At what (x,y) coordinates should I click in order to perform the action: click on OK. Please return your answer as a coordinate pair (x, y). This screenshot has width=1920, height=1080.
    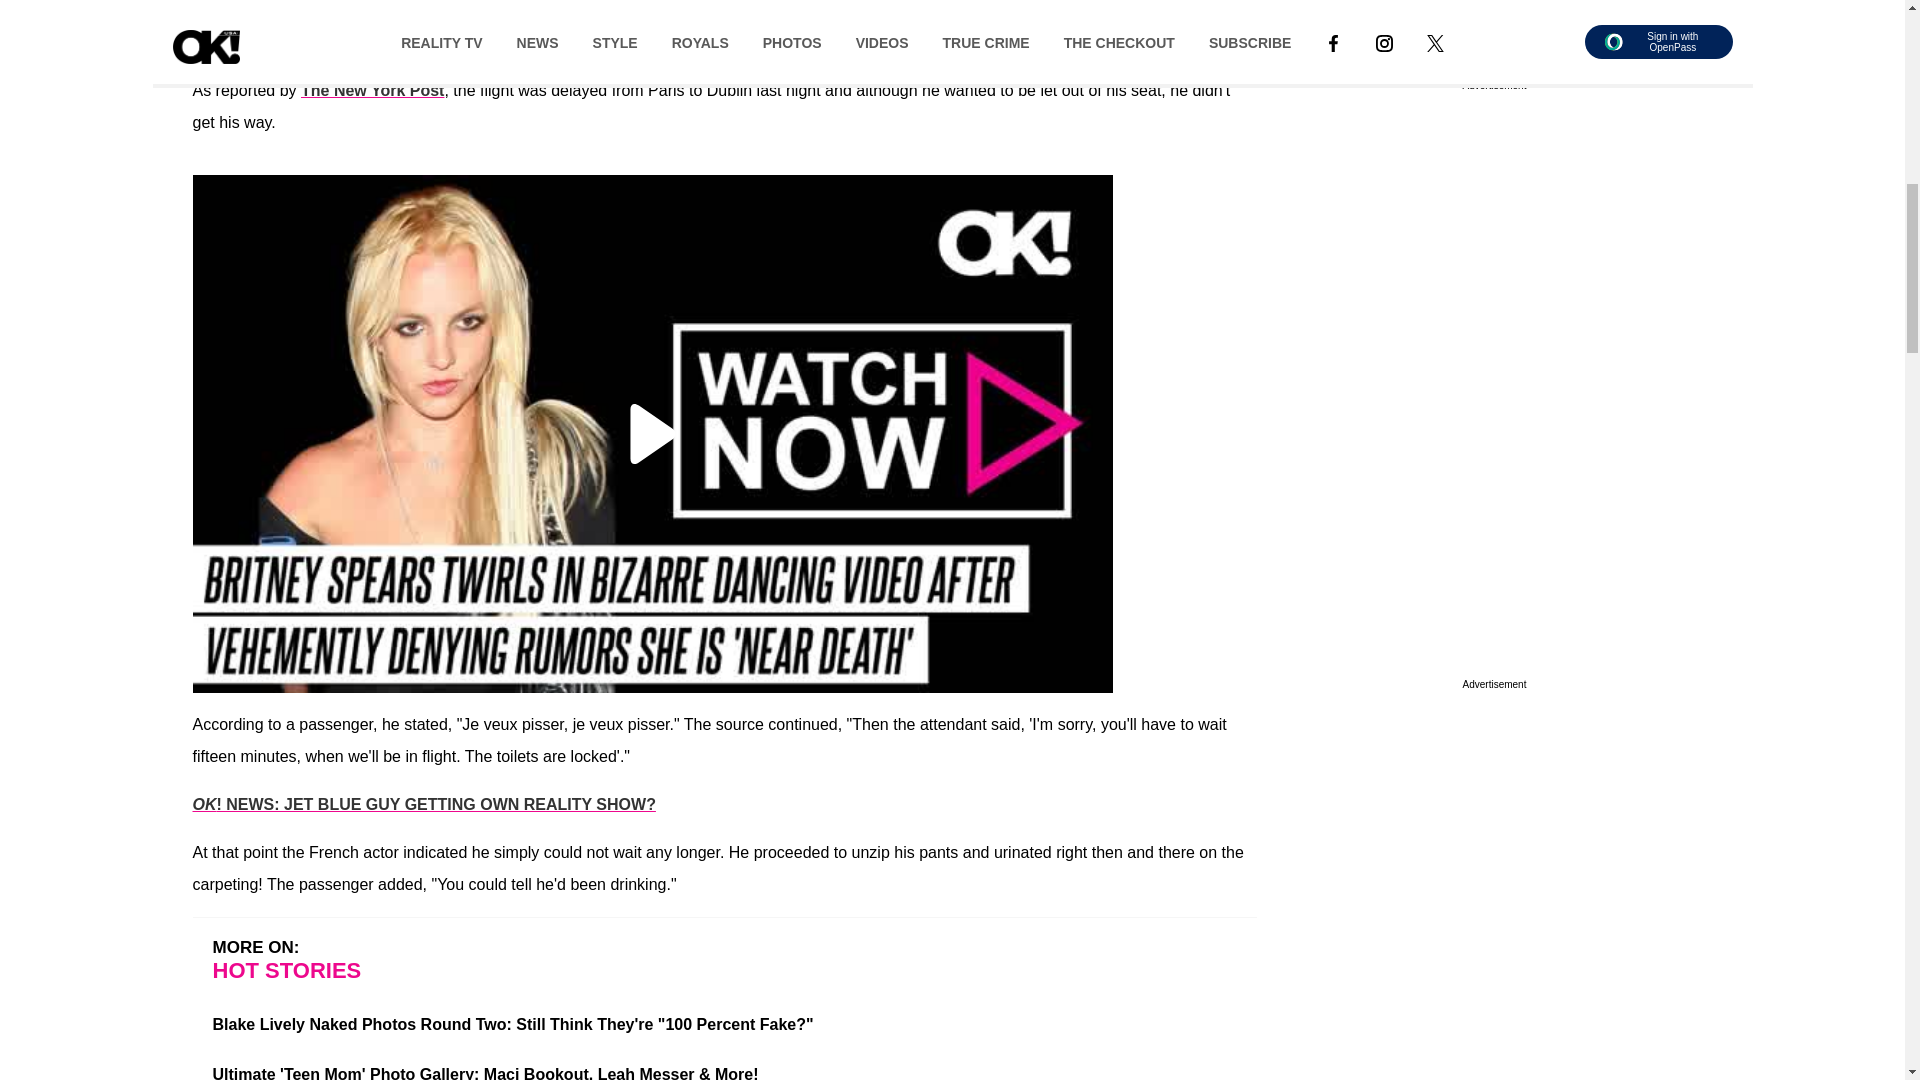
    Looking at the image, I should click on (204, 42).